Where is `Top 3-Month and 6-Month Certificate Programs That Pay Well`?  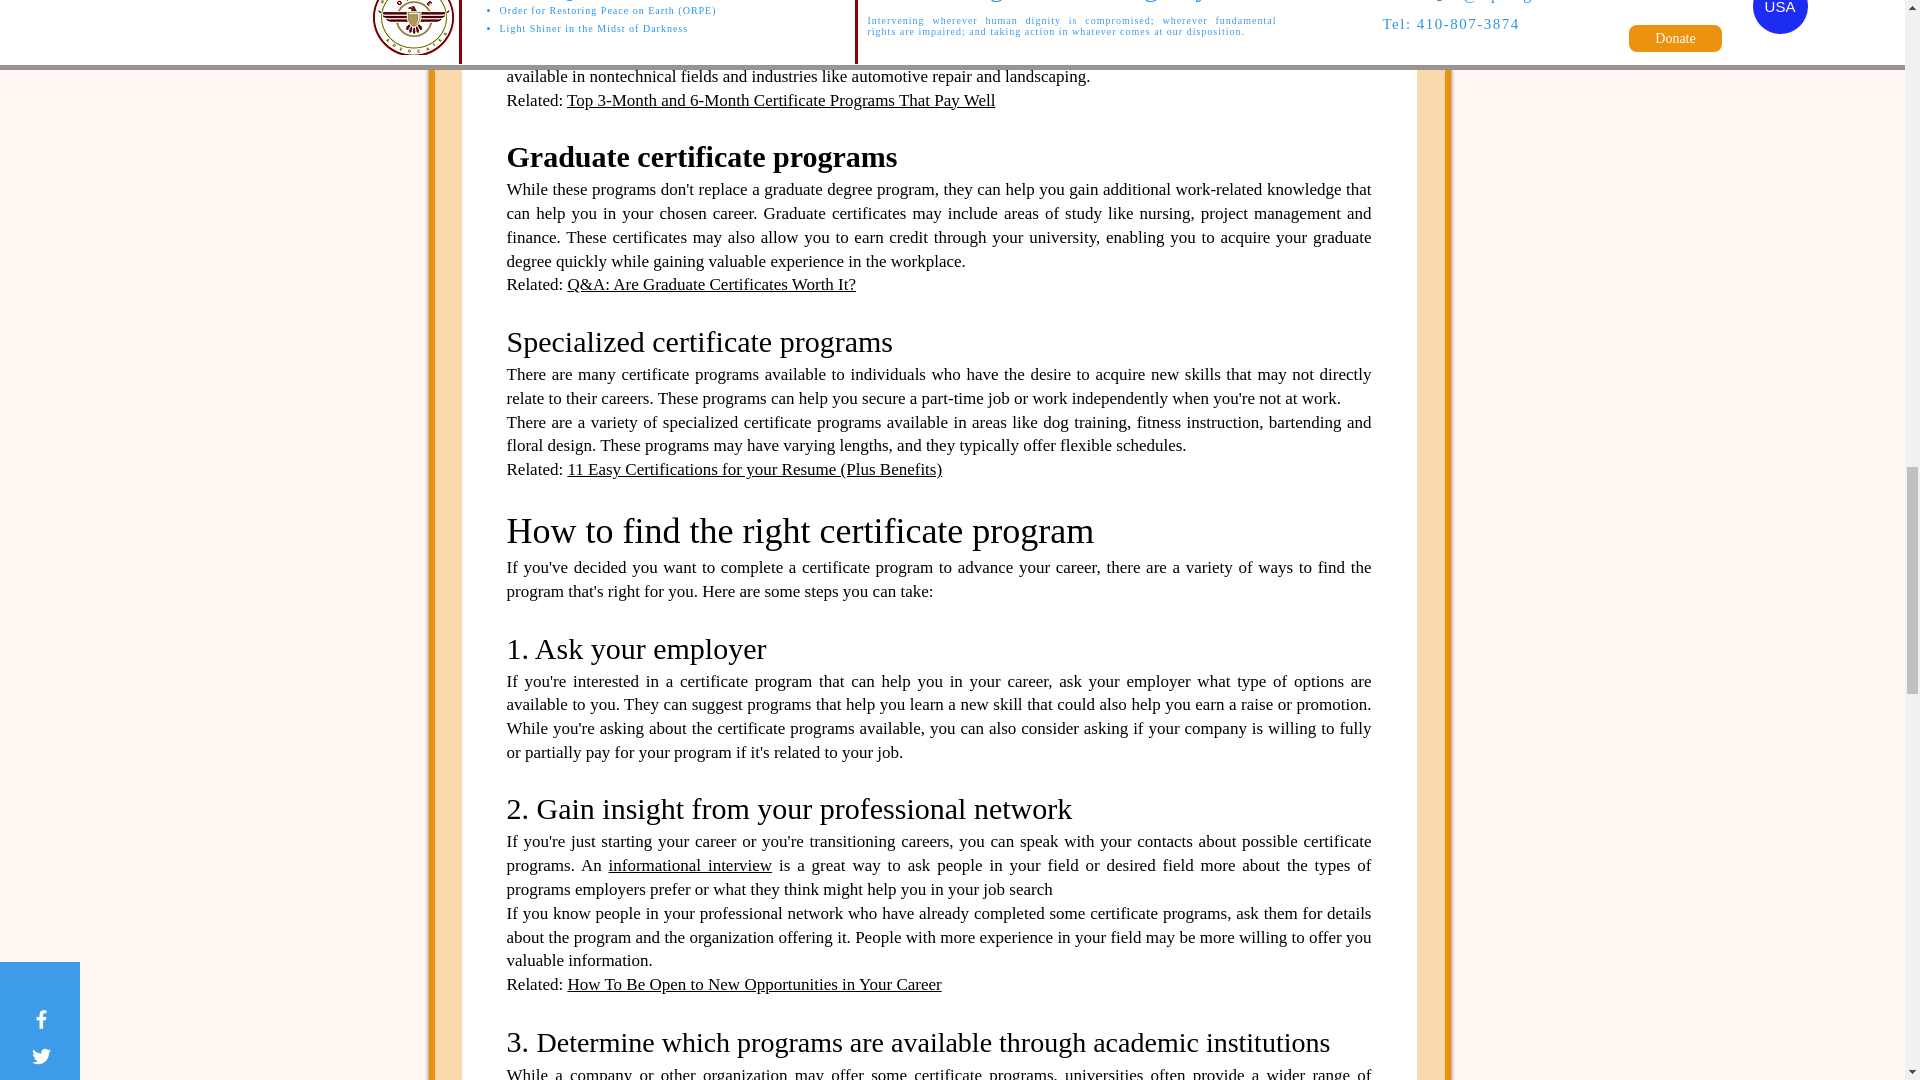
Top 3-Month and 6-Month Certificate Programs That Pay Well is located at coordinates (780, 100).